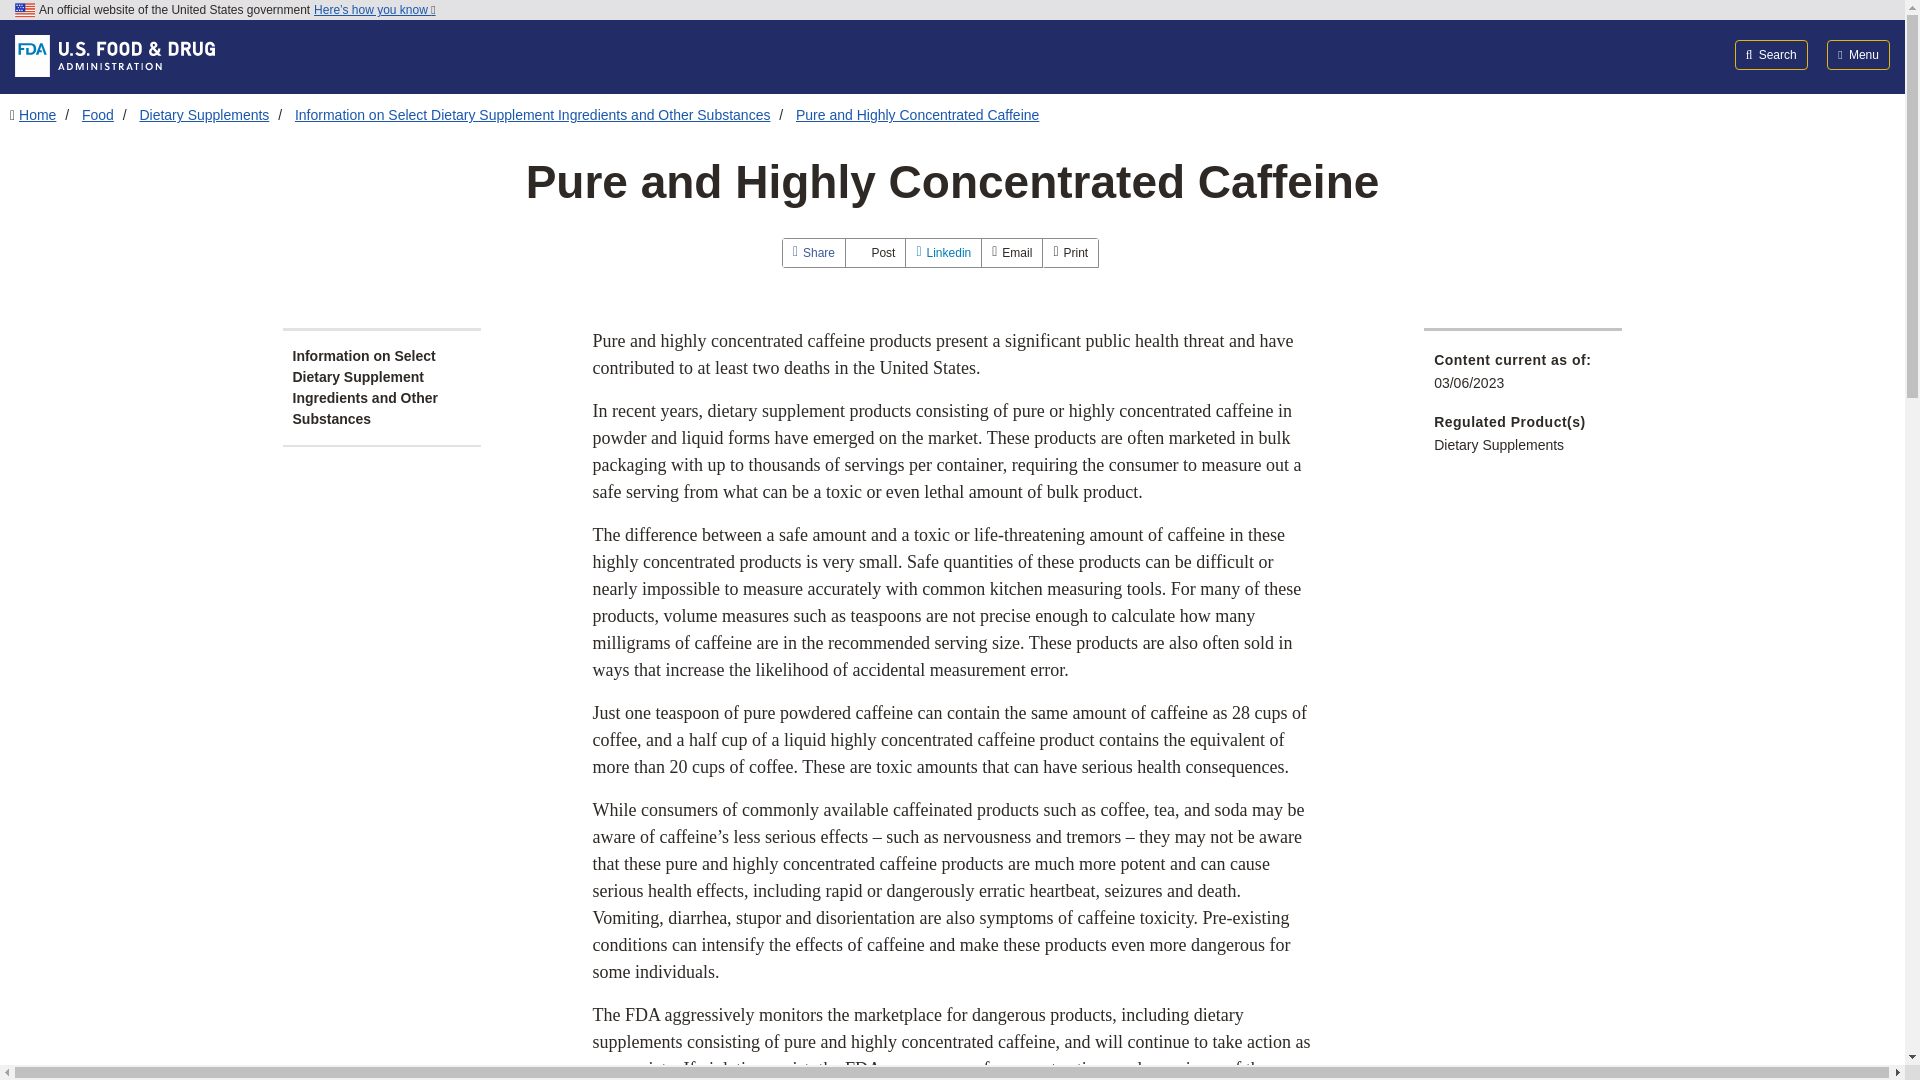  Describe the element at coordinates (1070, 252) in the screenshot. I see `Print this page` at that location.